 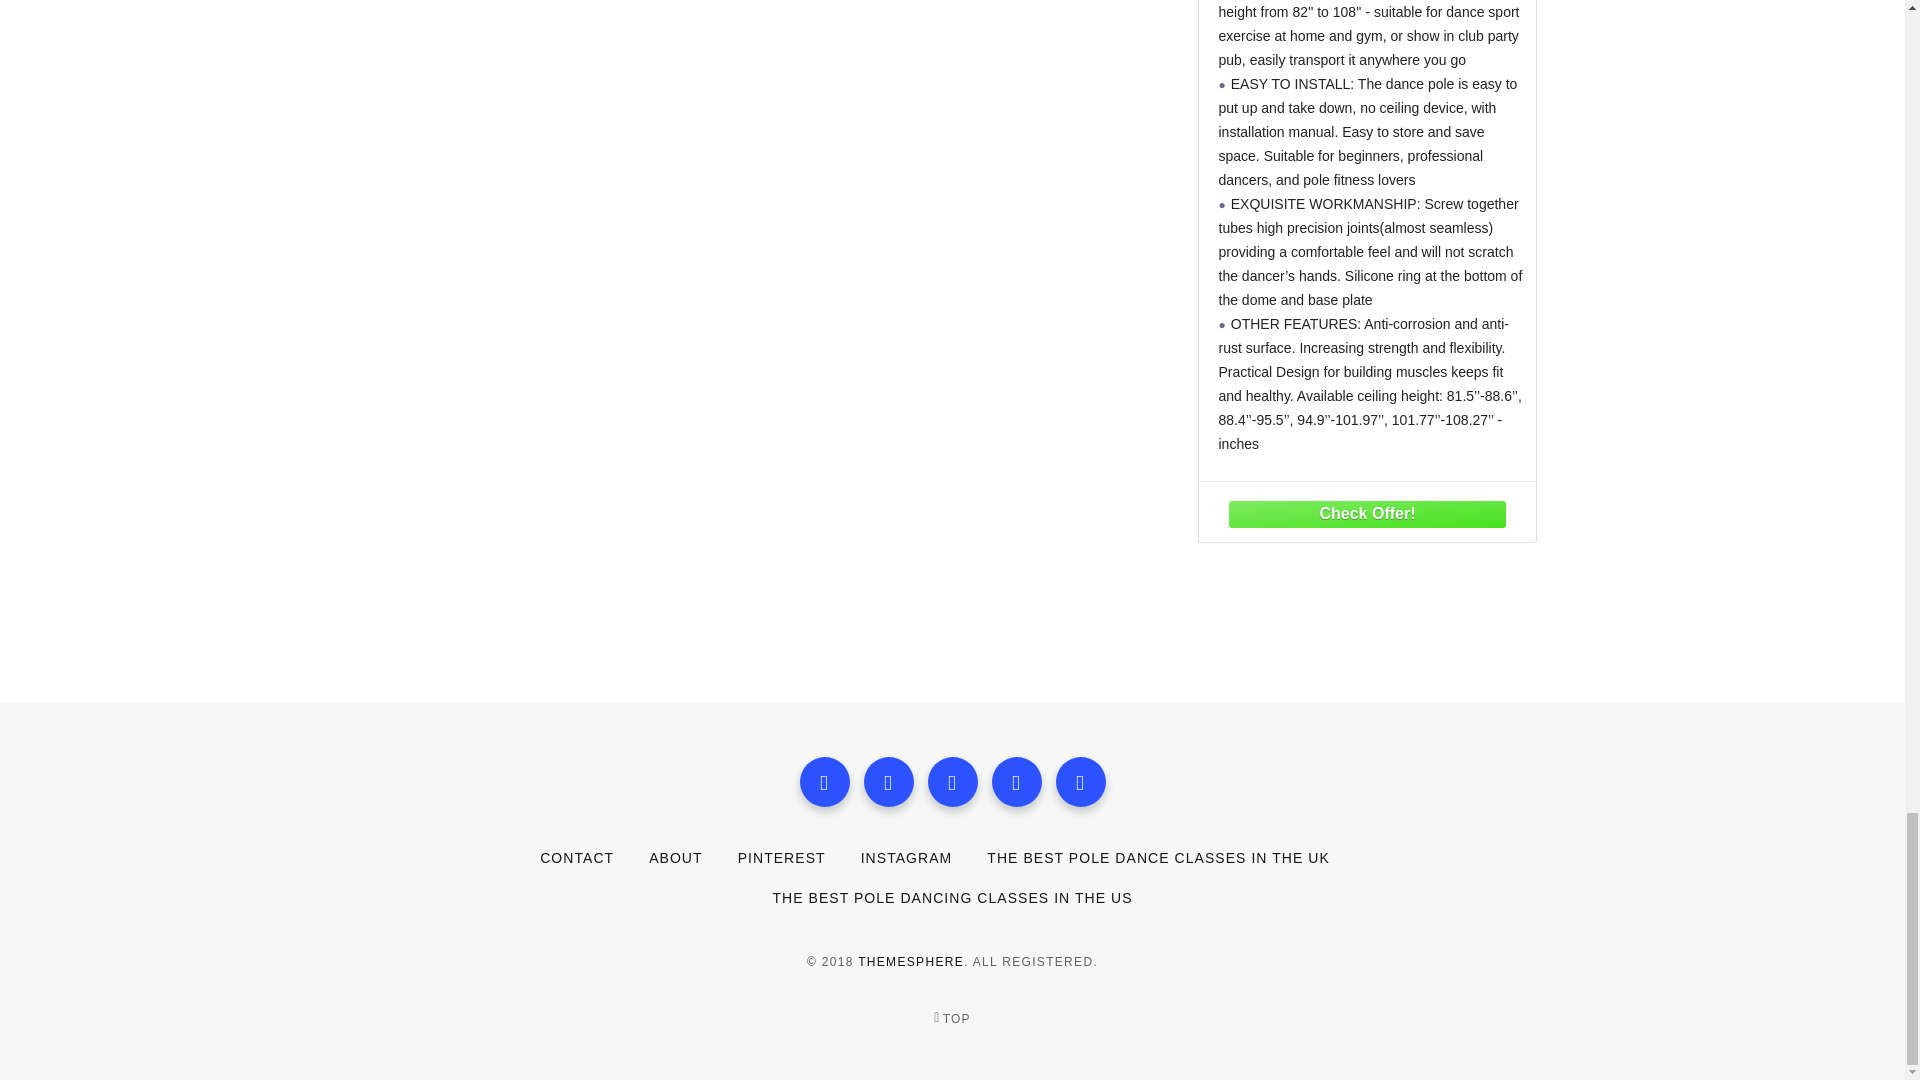 What do you see at coordinates (1080, 782) in the screenshot?
I see `Dribbble` at bounding box center [1080, 782].